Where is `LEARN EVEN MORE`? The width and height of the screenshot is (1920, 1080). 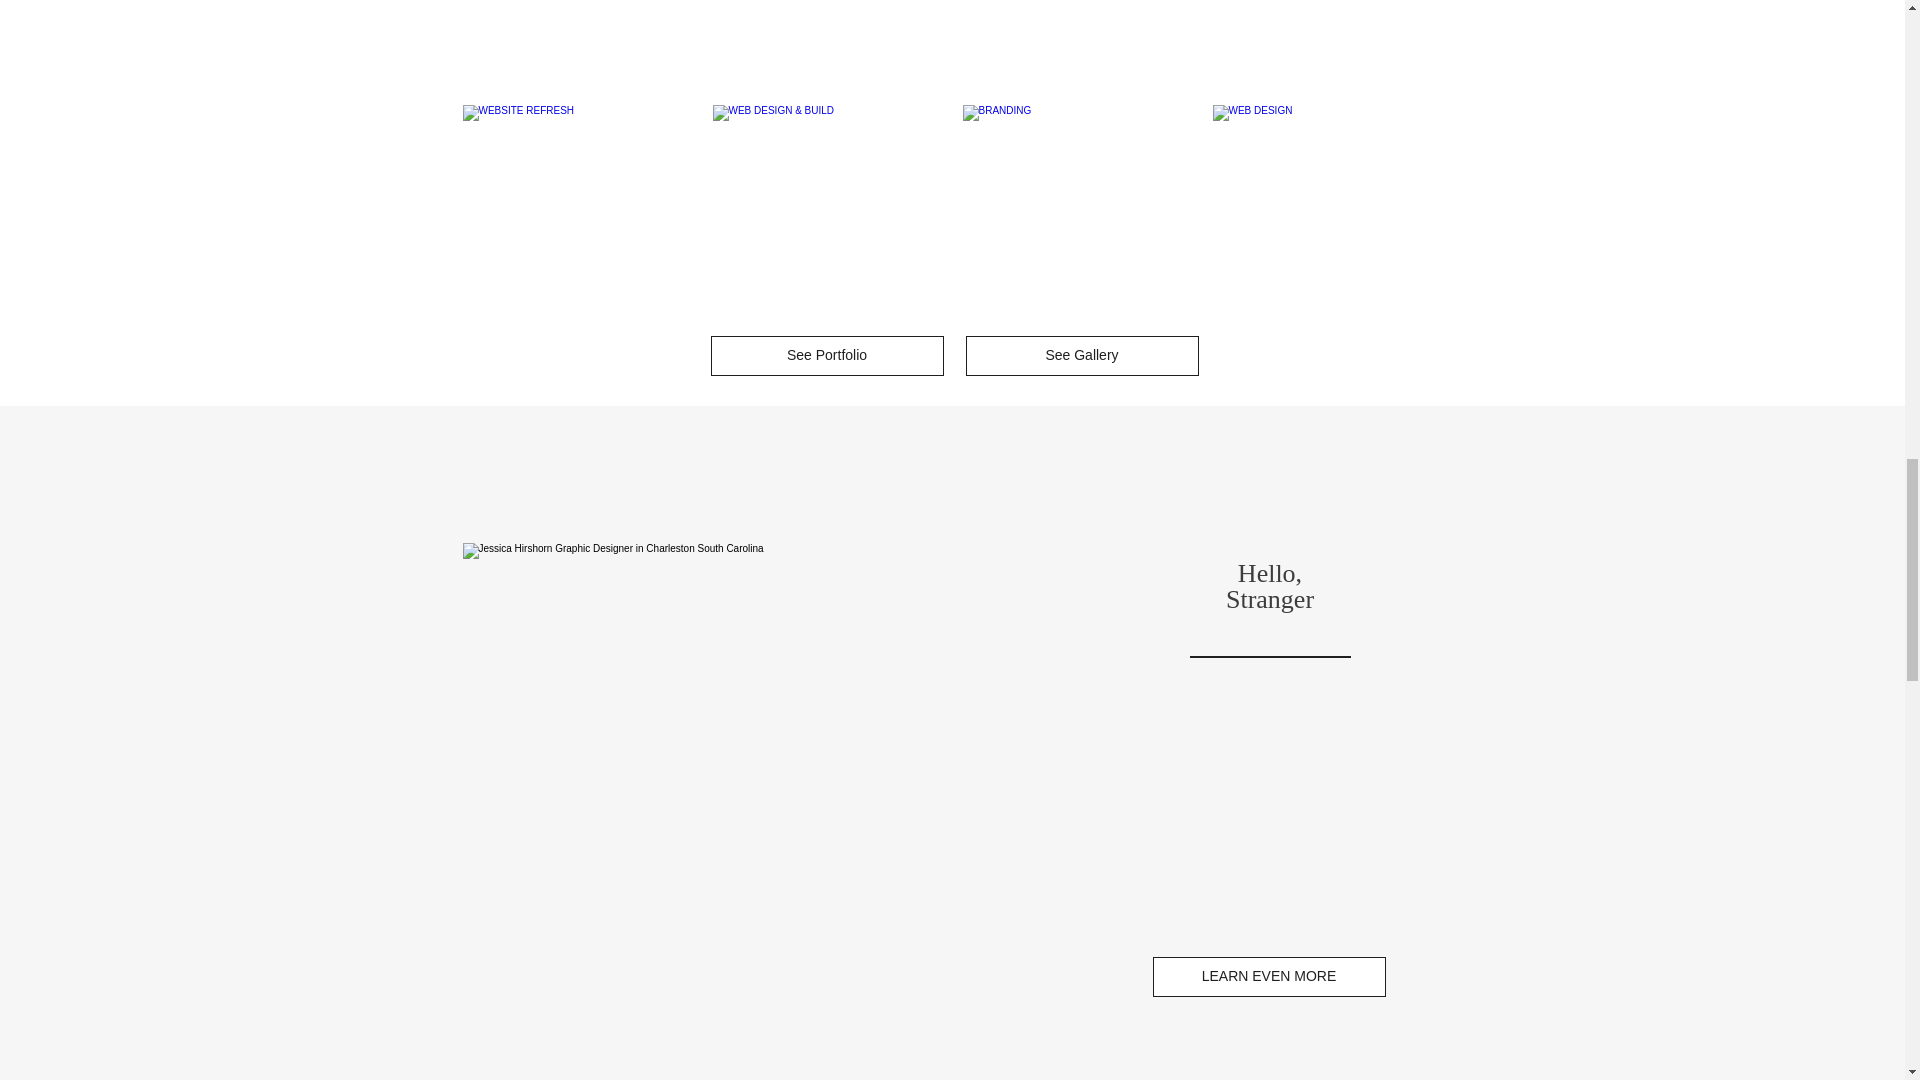 LEARN EVEN MORE is located at coordinates (1268, 976).